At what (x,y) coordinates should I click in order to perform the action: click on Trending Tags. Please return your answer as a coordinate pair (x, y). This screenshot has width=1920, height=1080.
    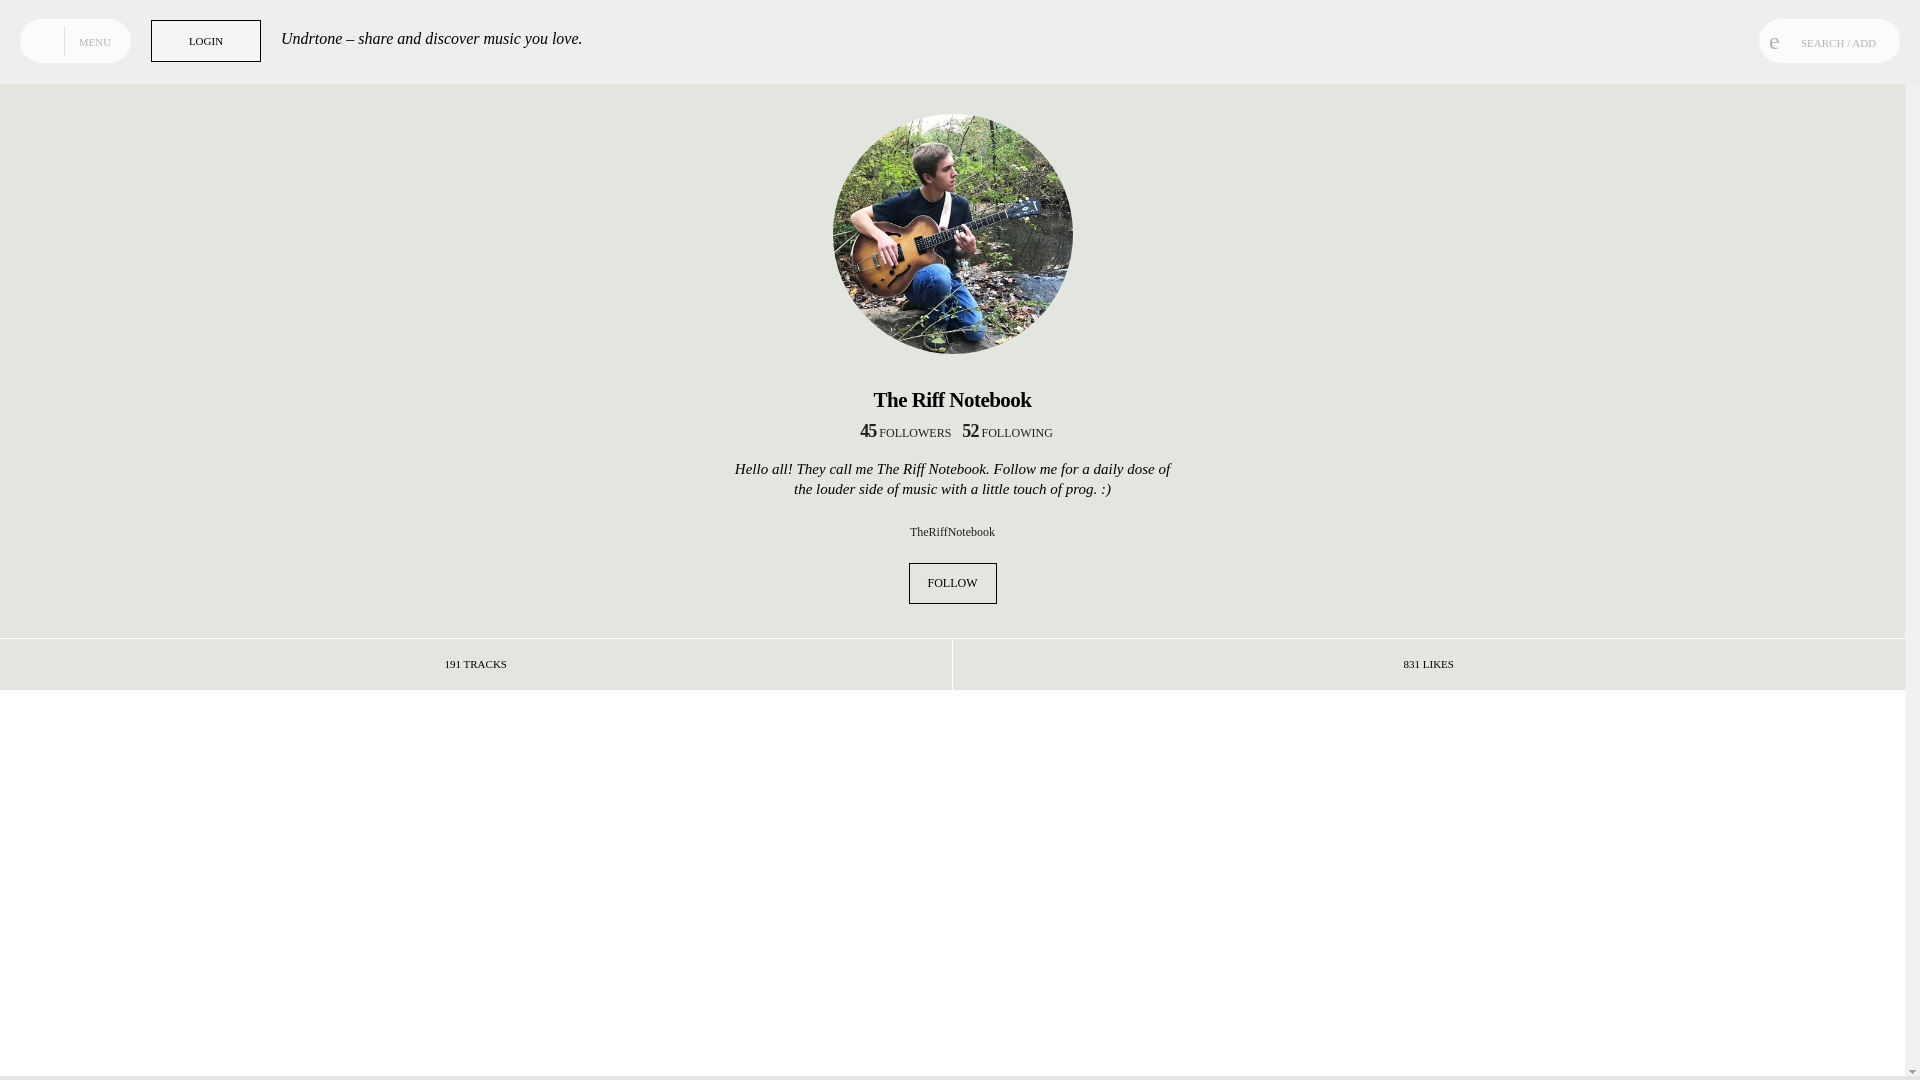
    Looking at the image, I should click on (90, 91).